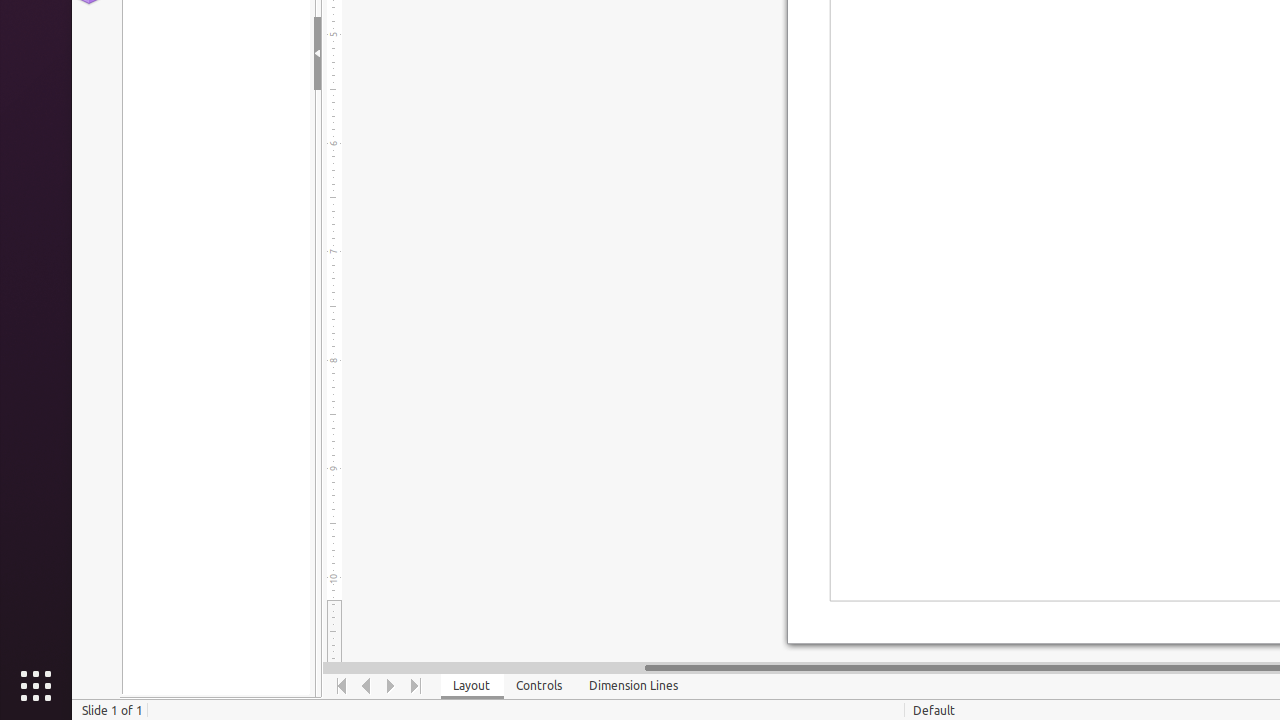 The height and width of the screenshot is (720, 1280). What do you see at coordinates (634, 686) in the screenshot?
I see `Dimension Lines` at bounding box center [634, 686].